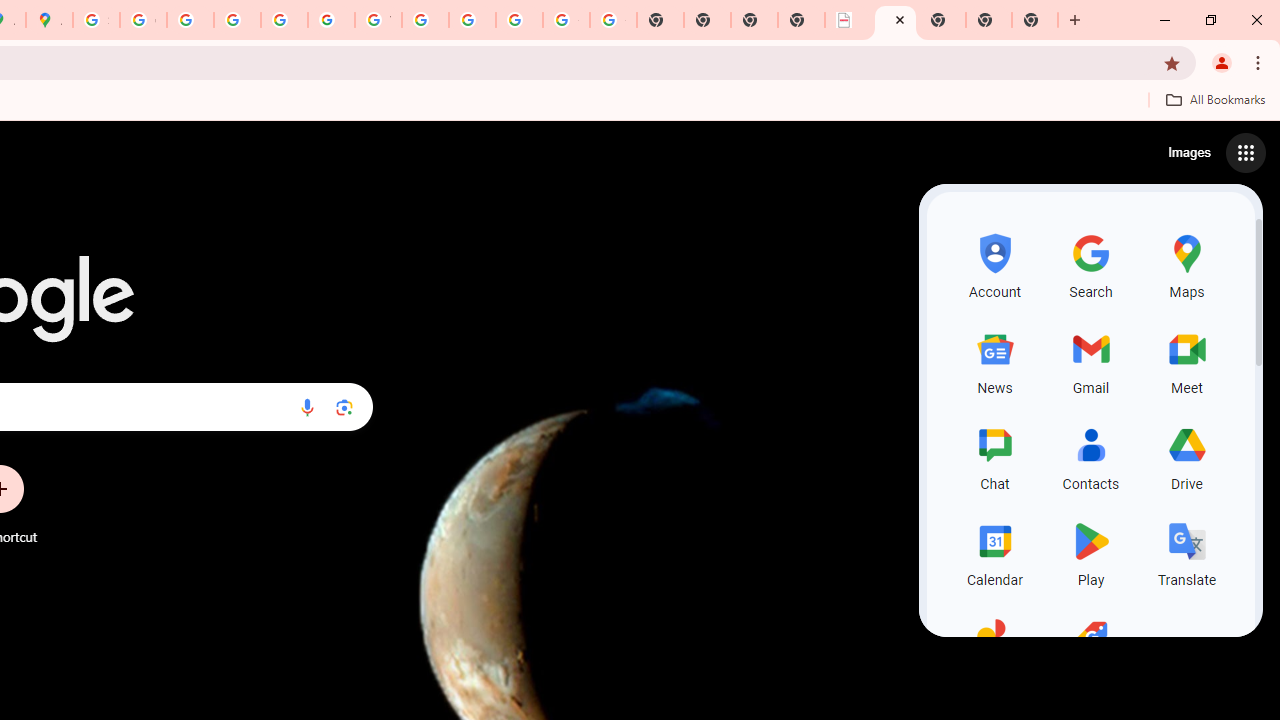  I want to click on Play, row 4 of 5 and column 2 of 3 in the first section, so click(1090, 552).